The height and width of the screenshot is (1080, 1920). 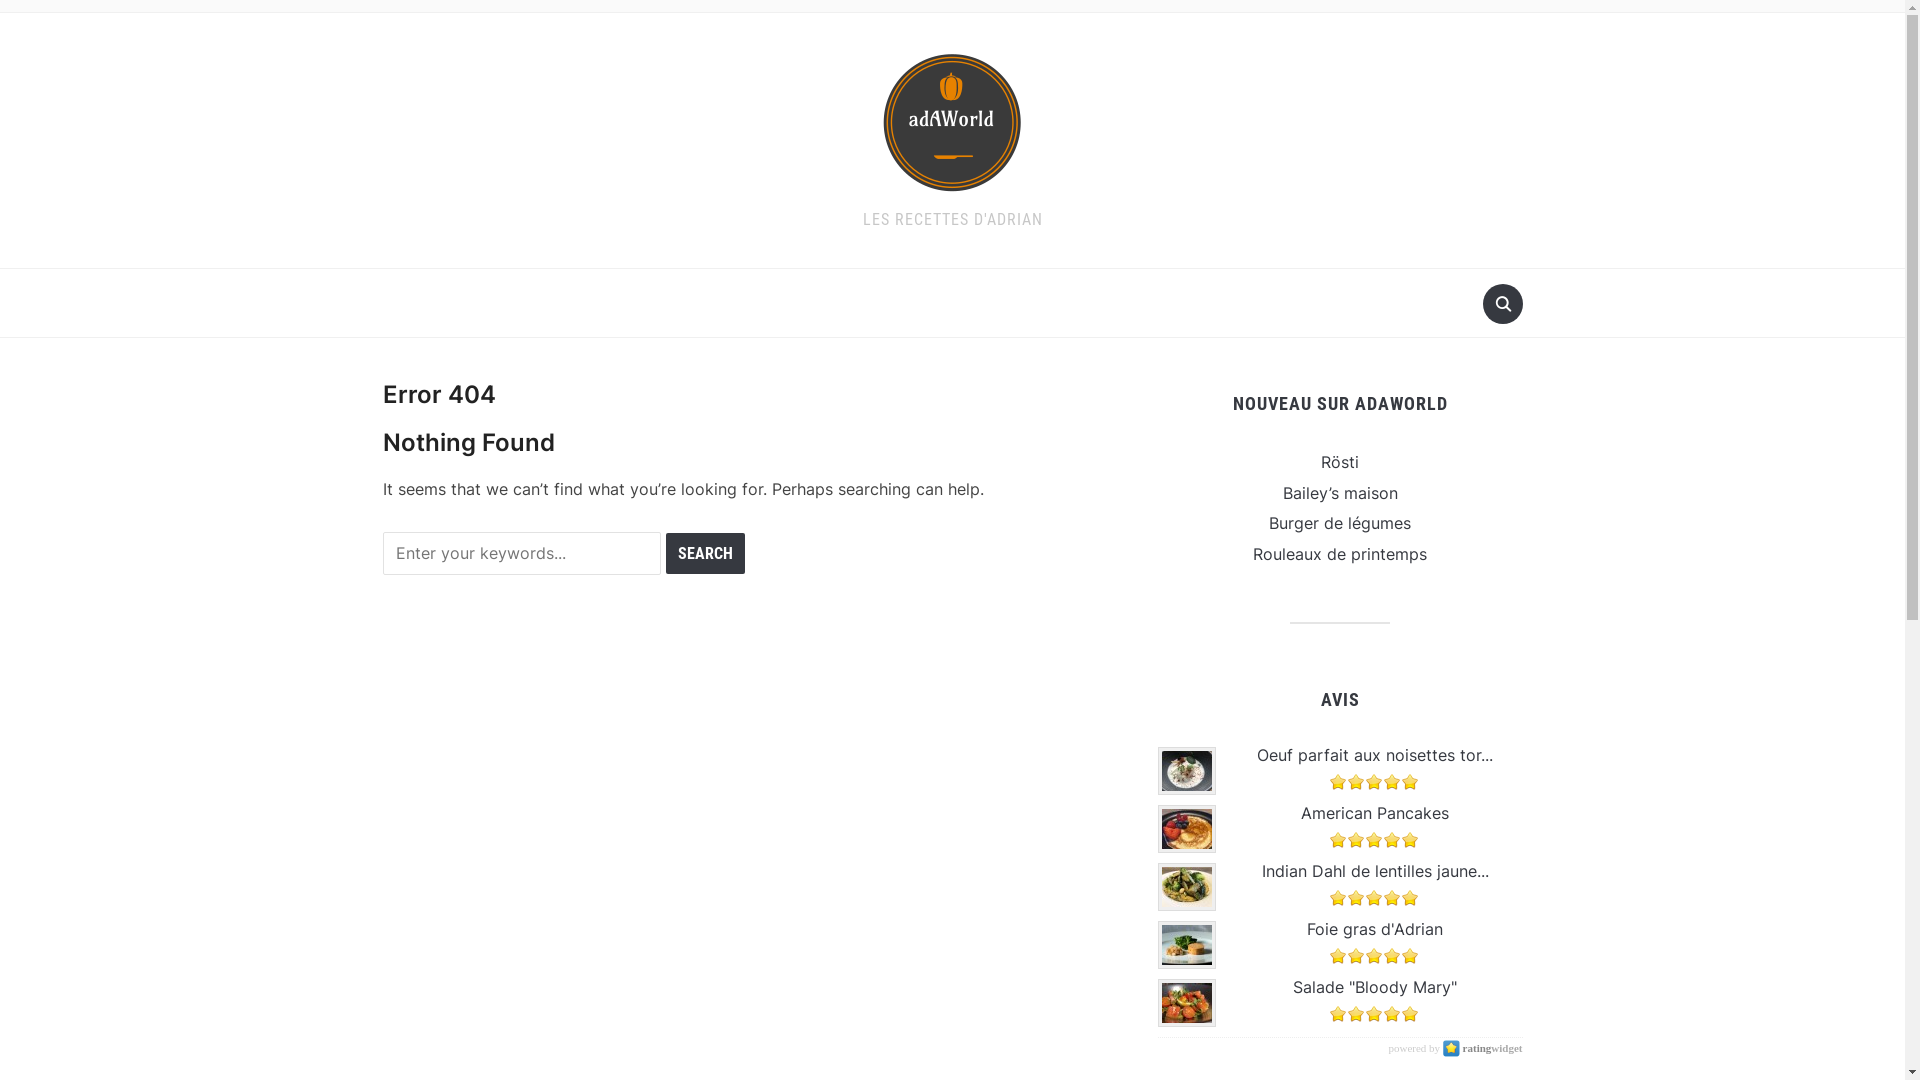 I want to click on Search, so click(x=706, y=554).